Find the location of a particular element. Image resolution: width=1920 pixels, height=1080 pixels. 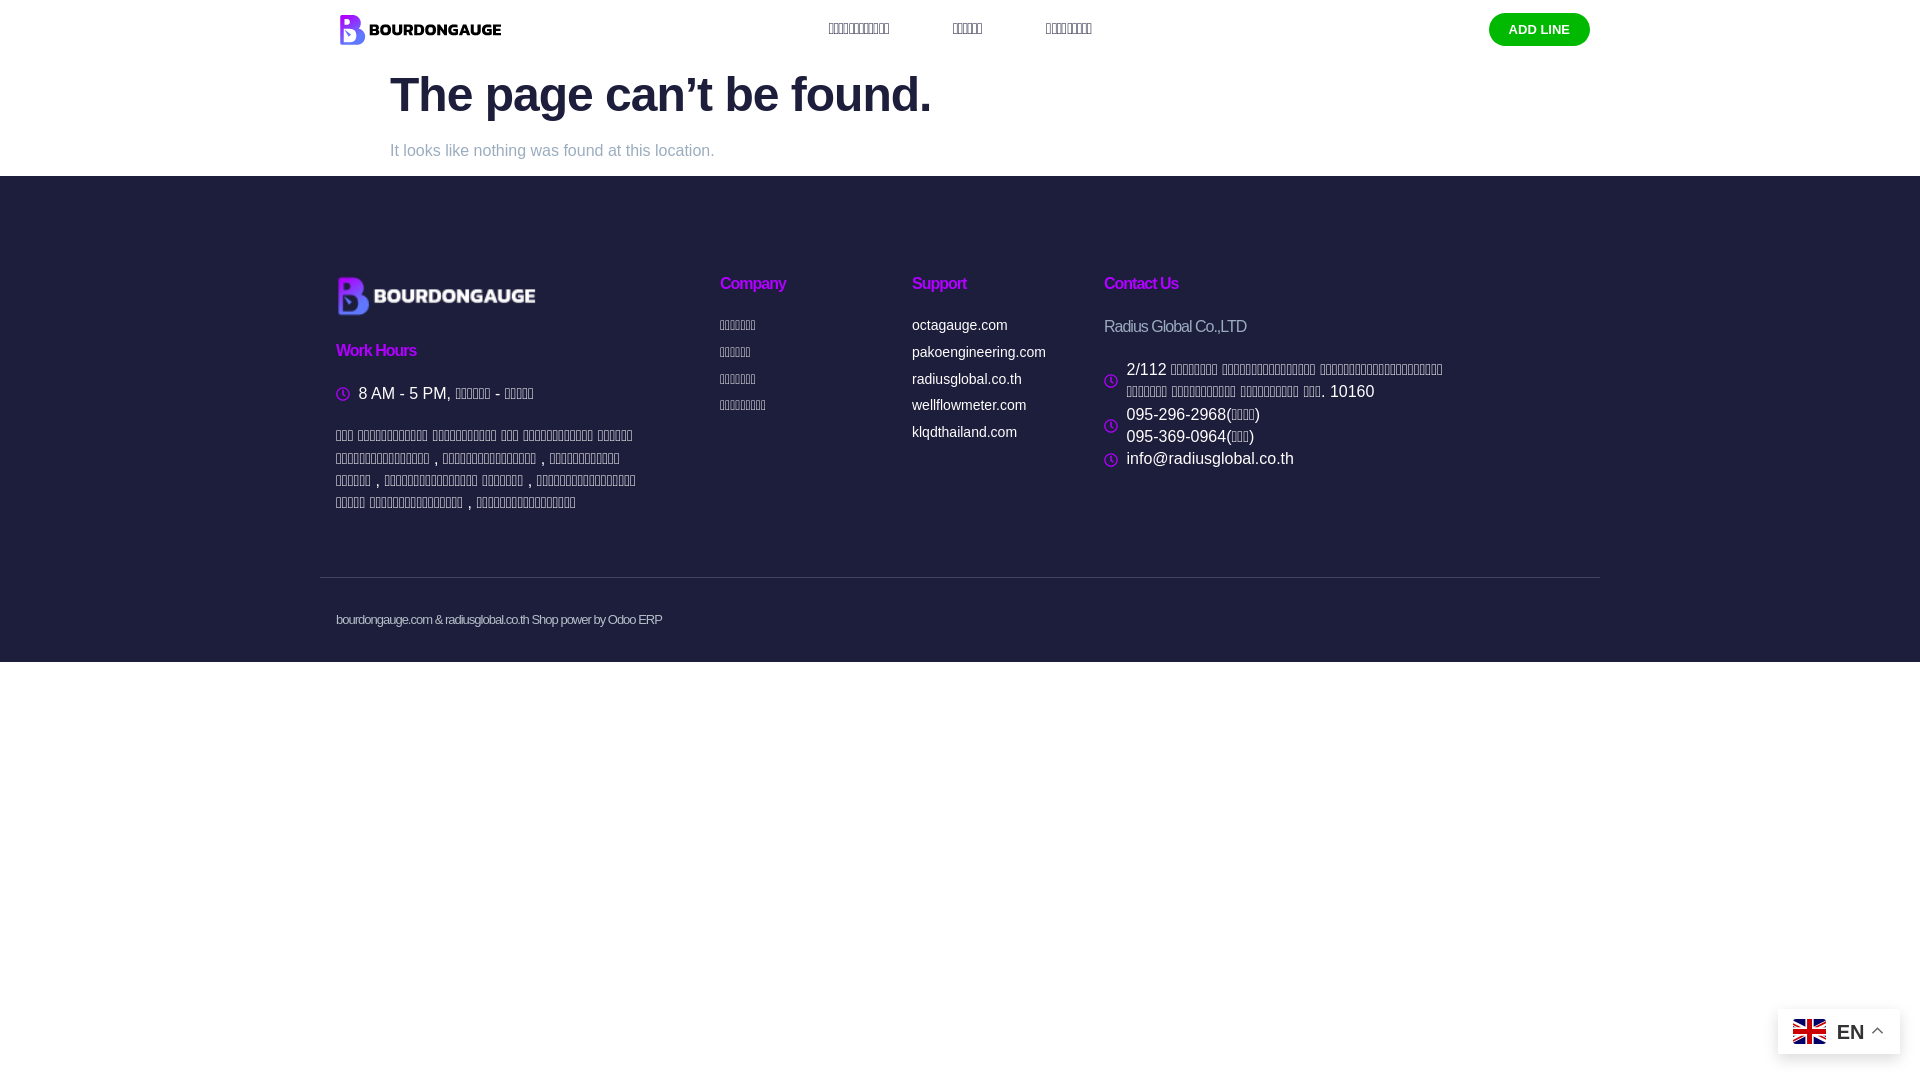

klqdthailand.com is located at coordinates (992, 432).